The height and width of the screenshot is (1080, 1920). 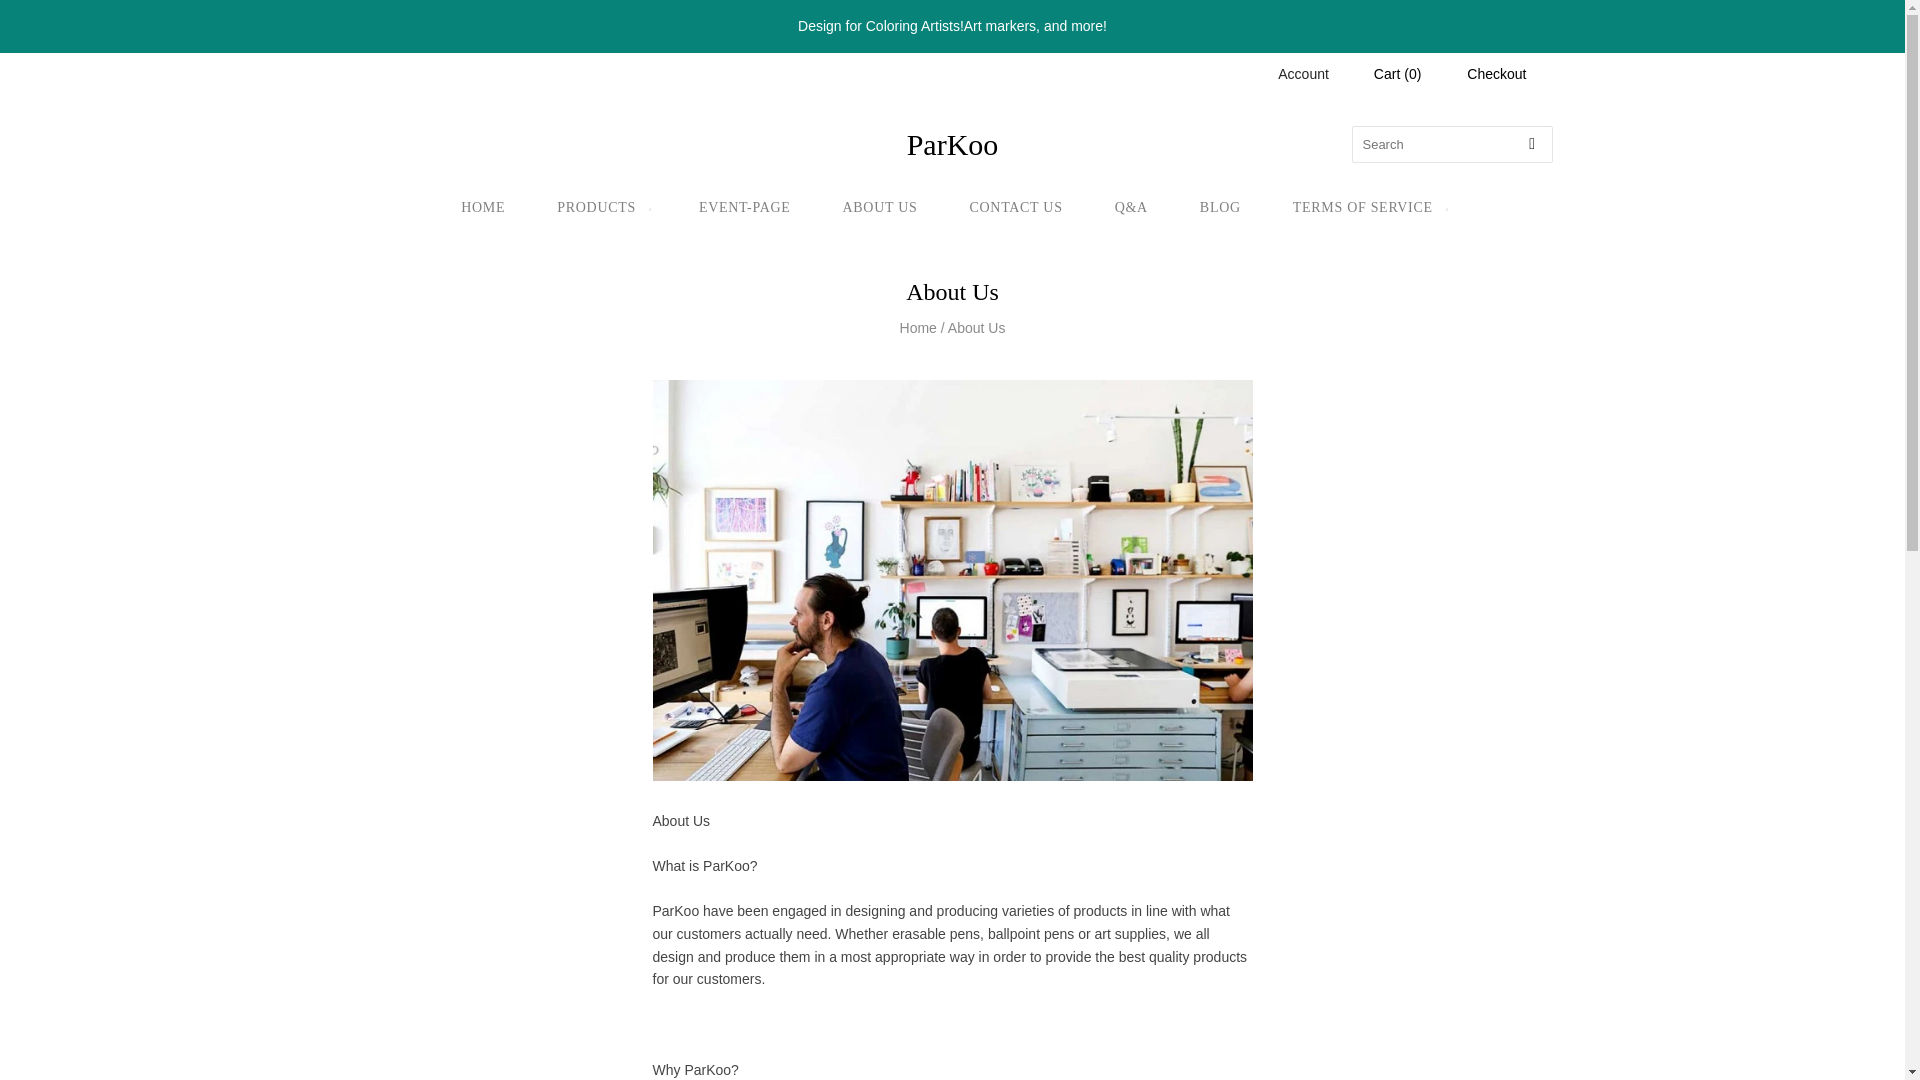 I want to click on CONTACT US, so click(x=1015, y=208).